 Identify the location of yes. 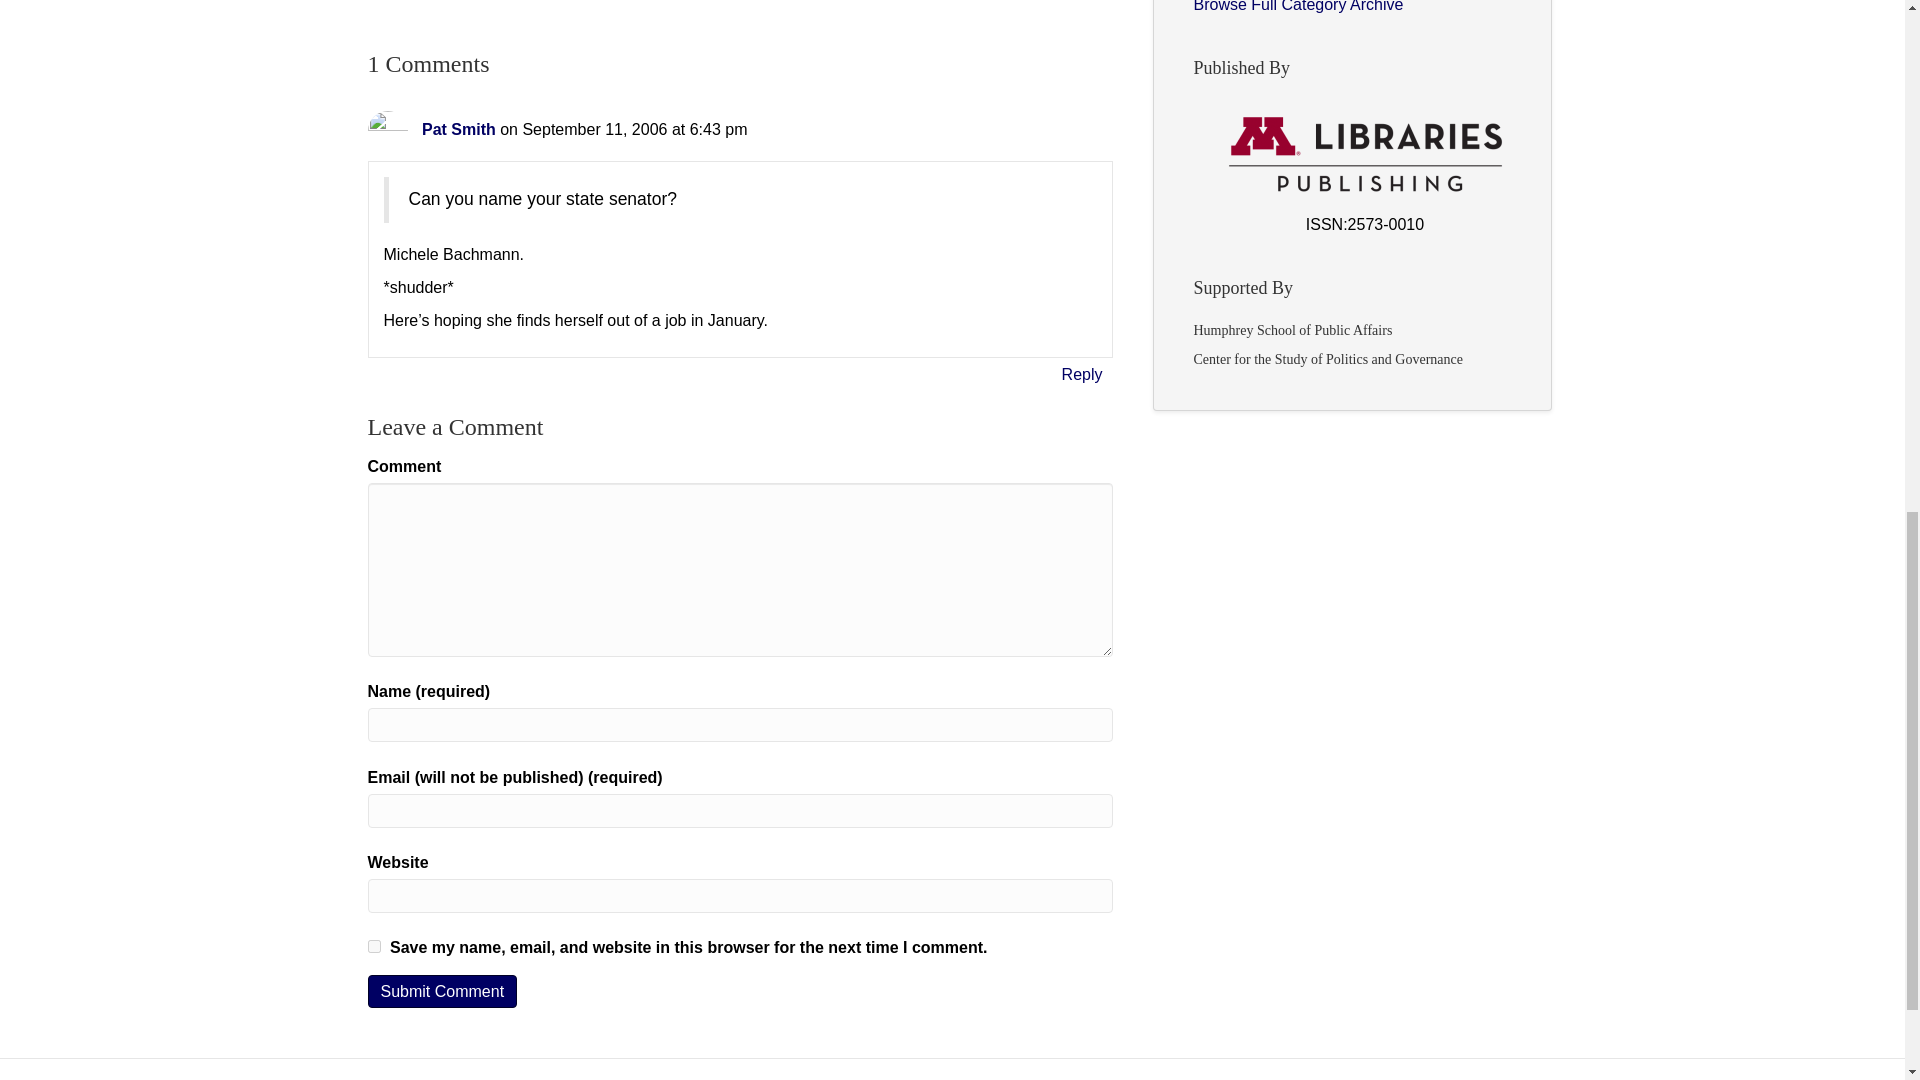
(374, 946).